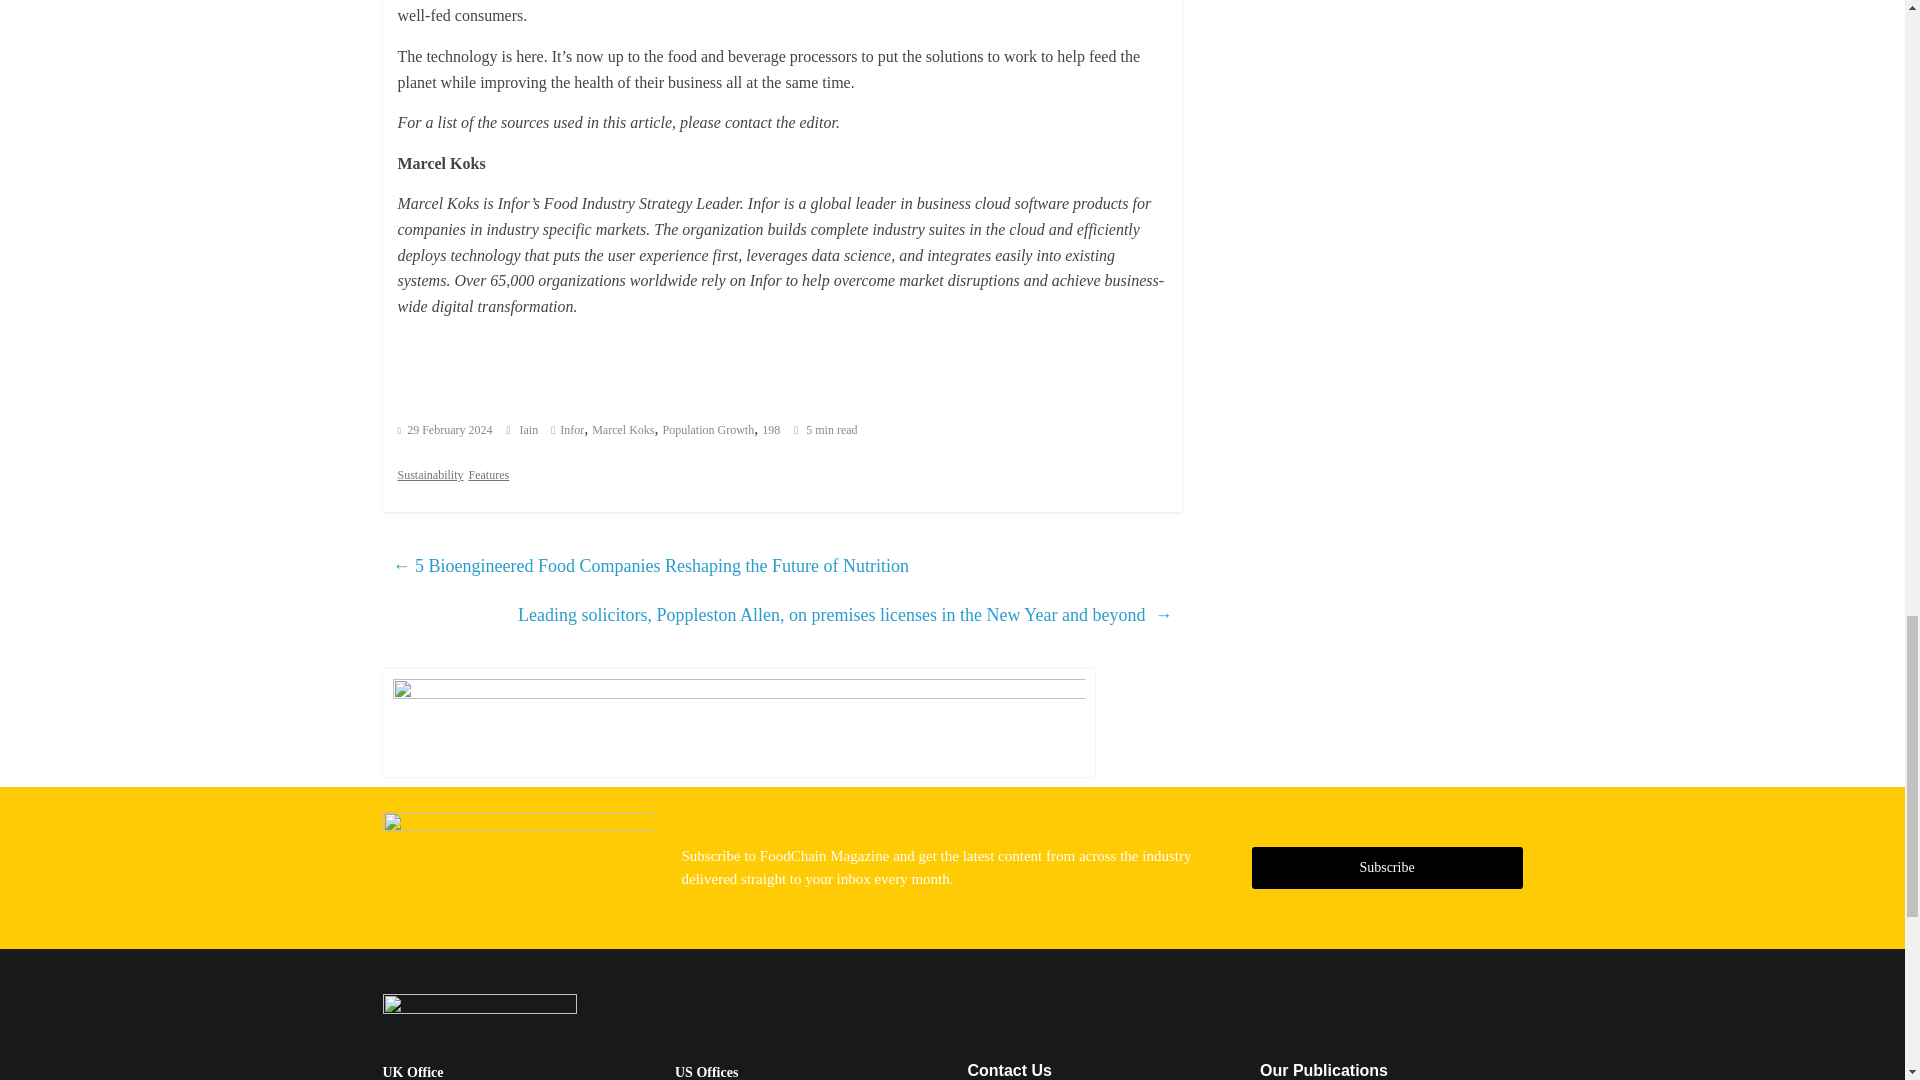  What do you see at coordinates (572, 430) in the screenshot?
I see `Infor` at bounding box center [572, 430].